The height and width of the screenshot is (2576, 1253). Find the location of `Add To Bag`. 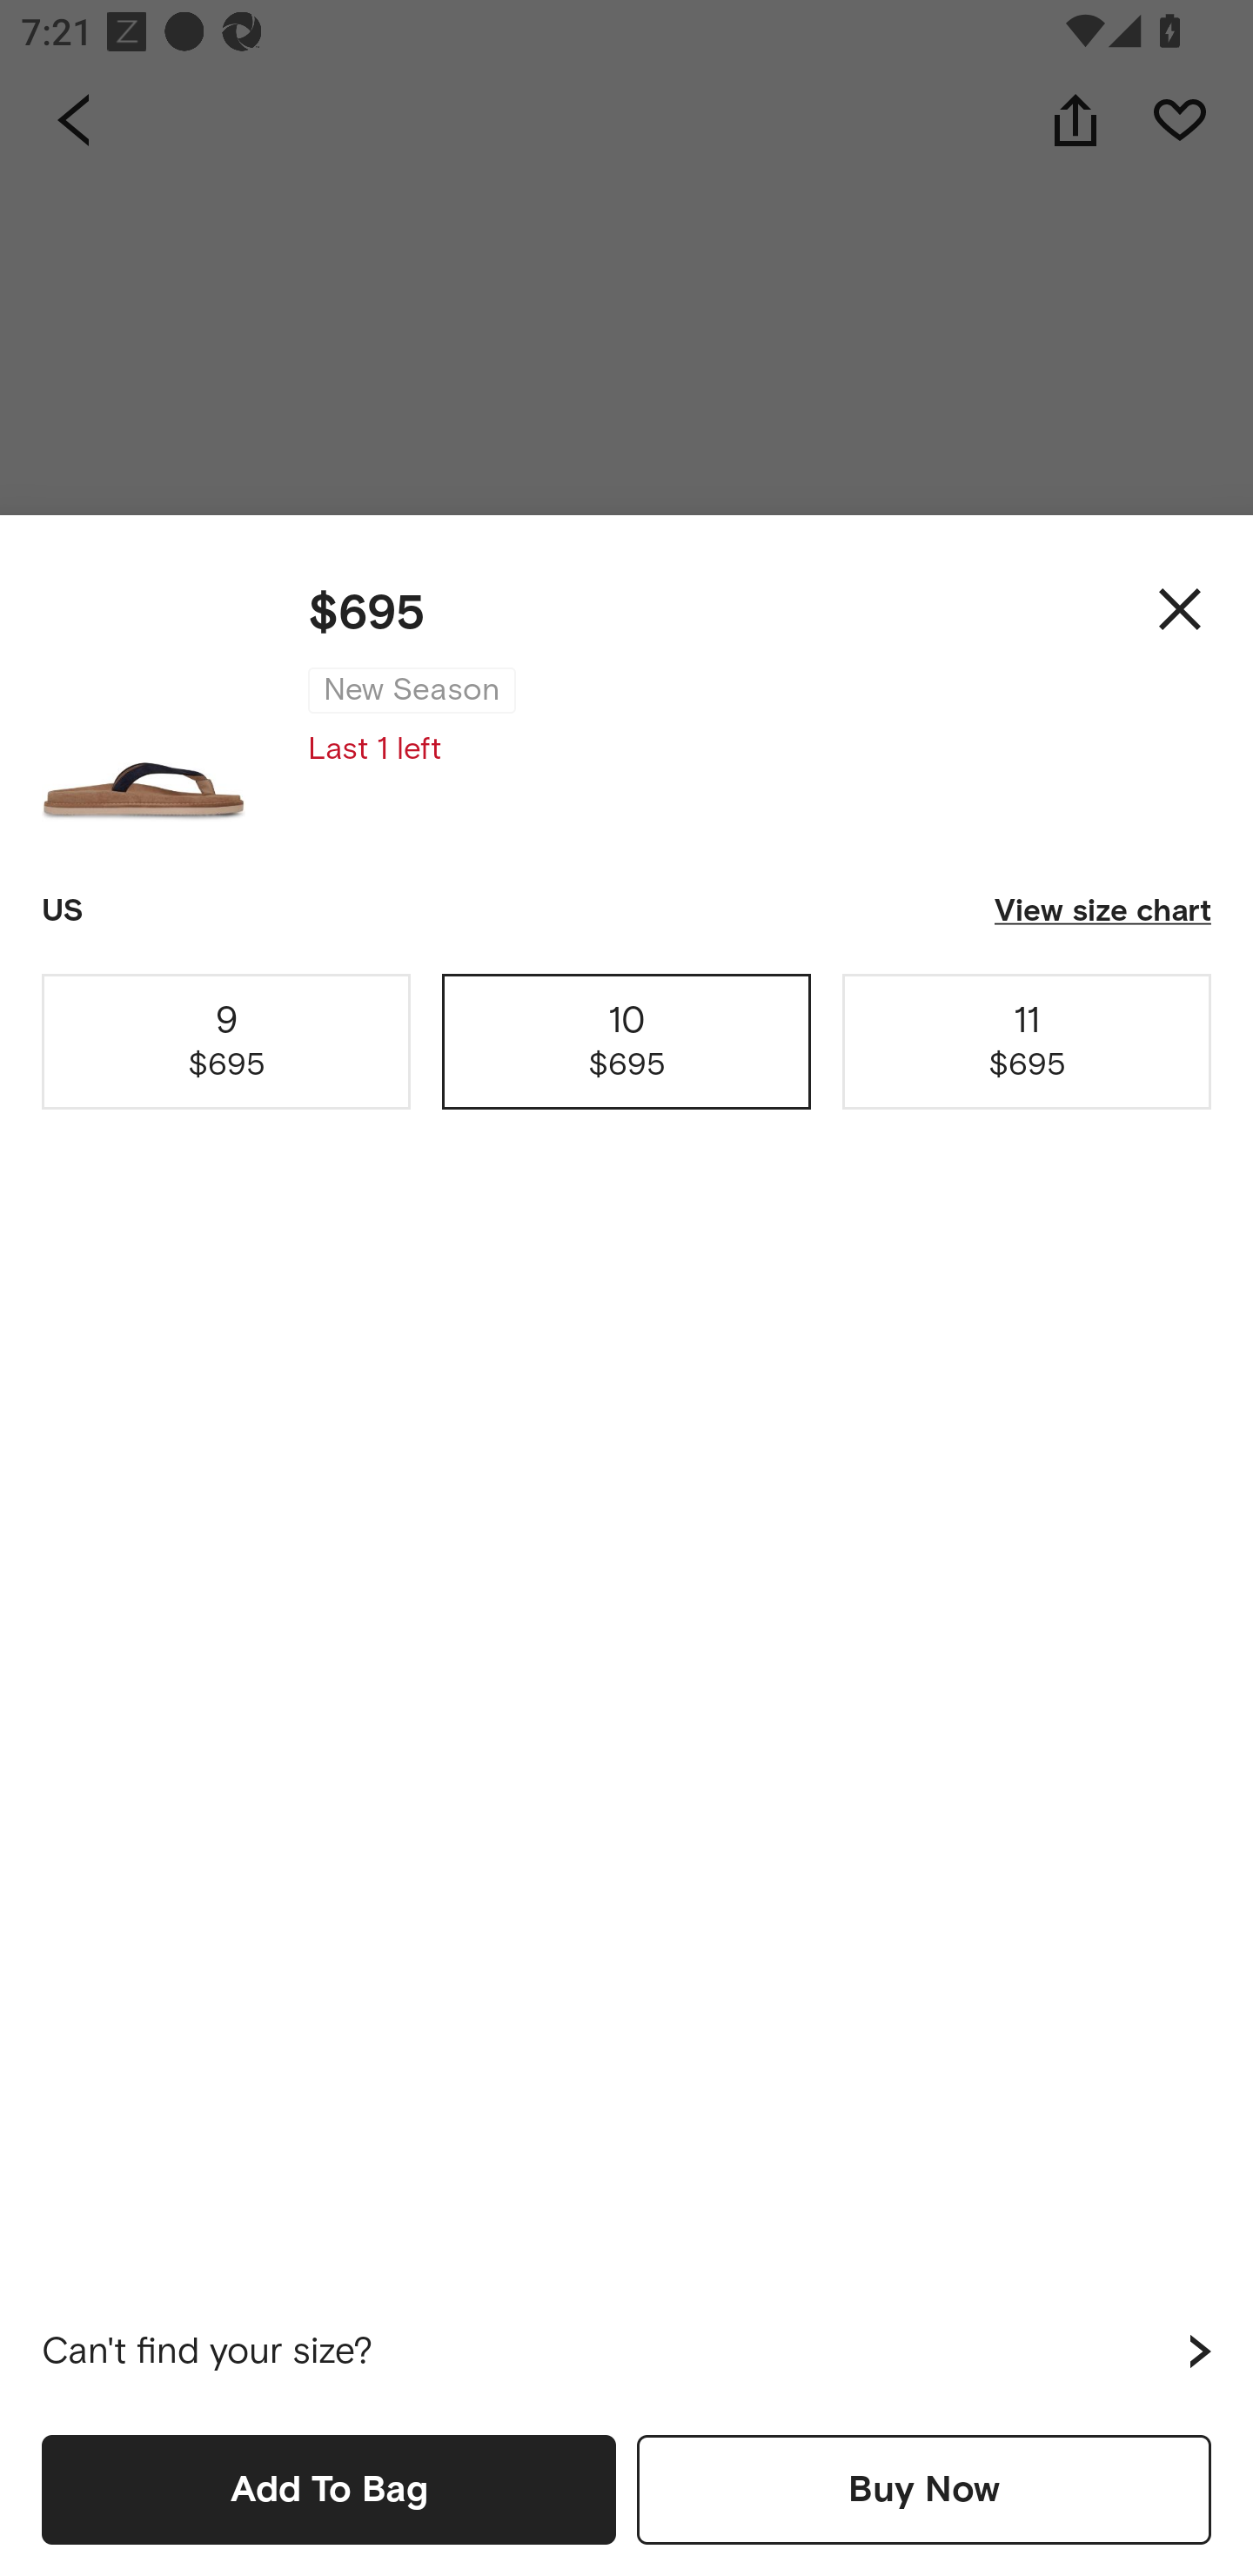

Add To Bag is located at coordinates (329, 2489).